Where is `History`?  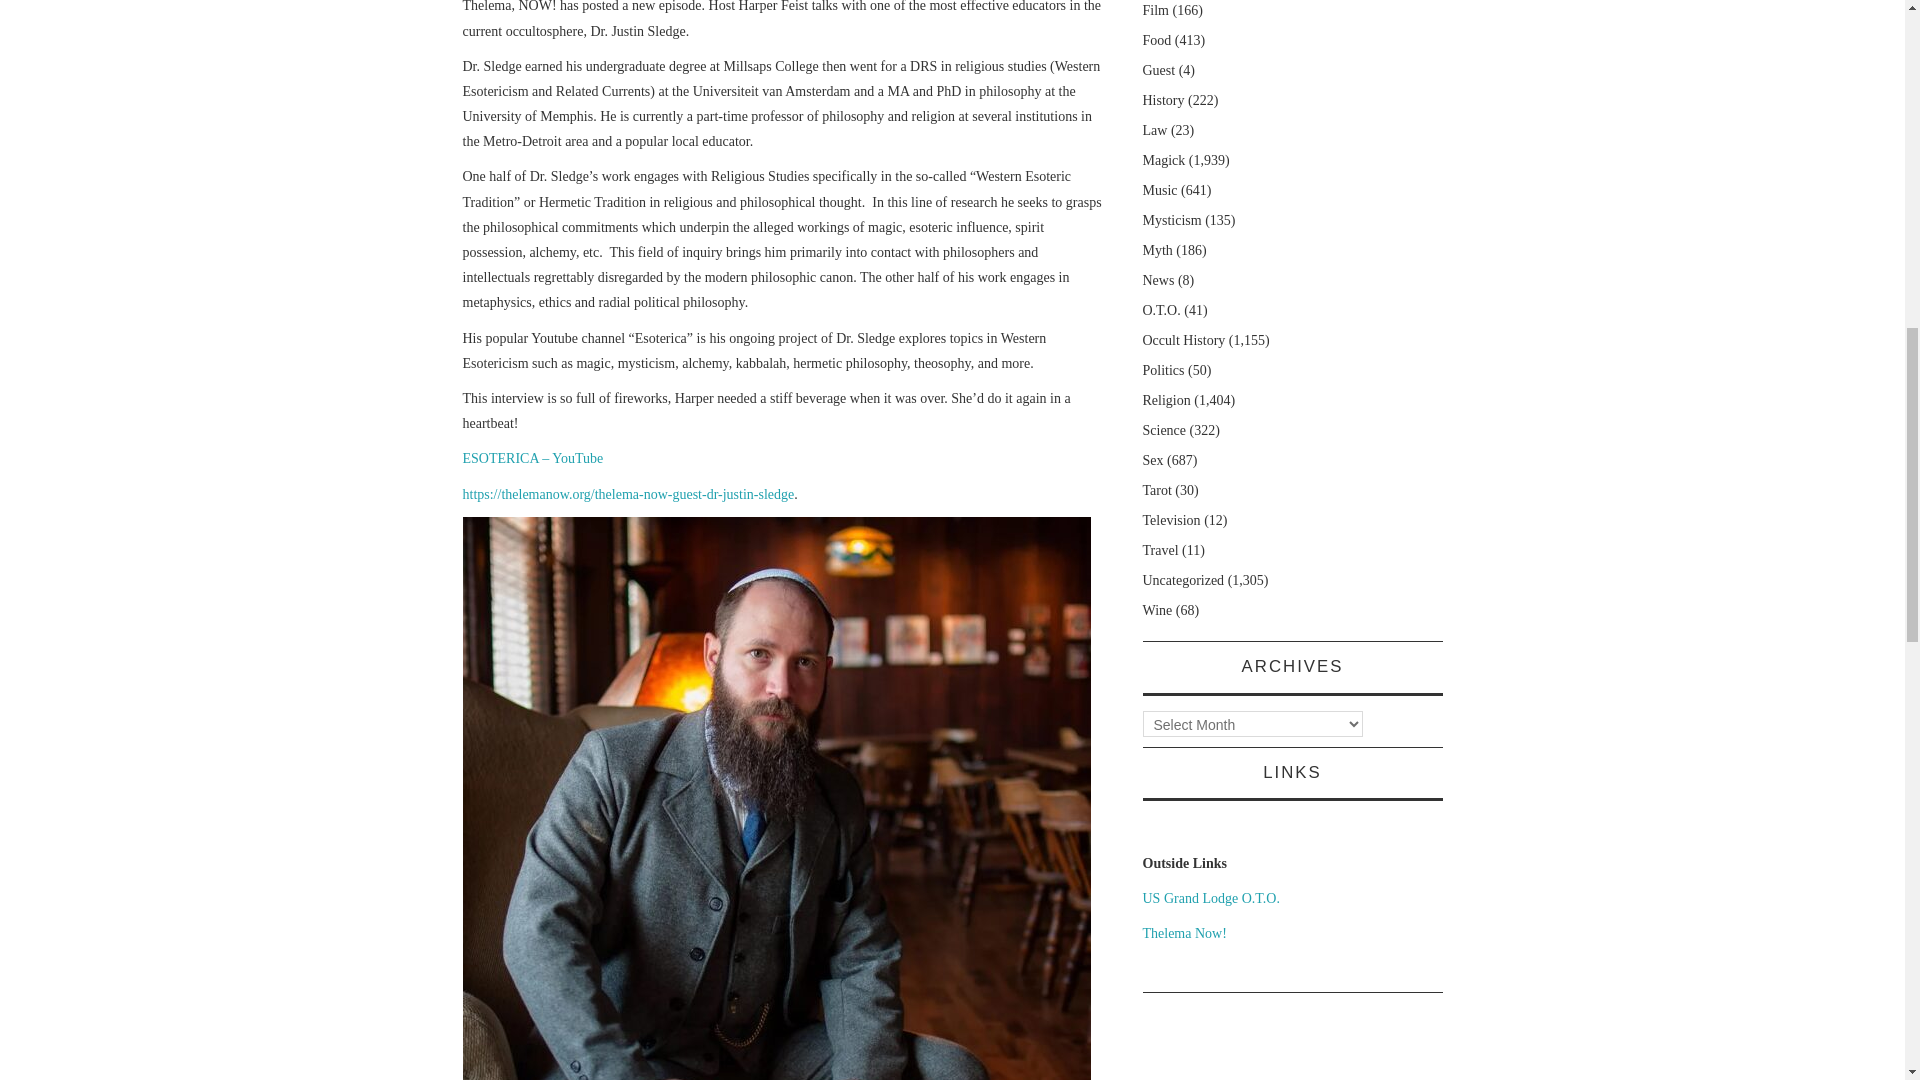 History is located at coordinates (1163, 100).